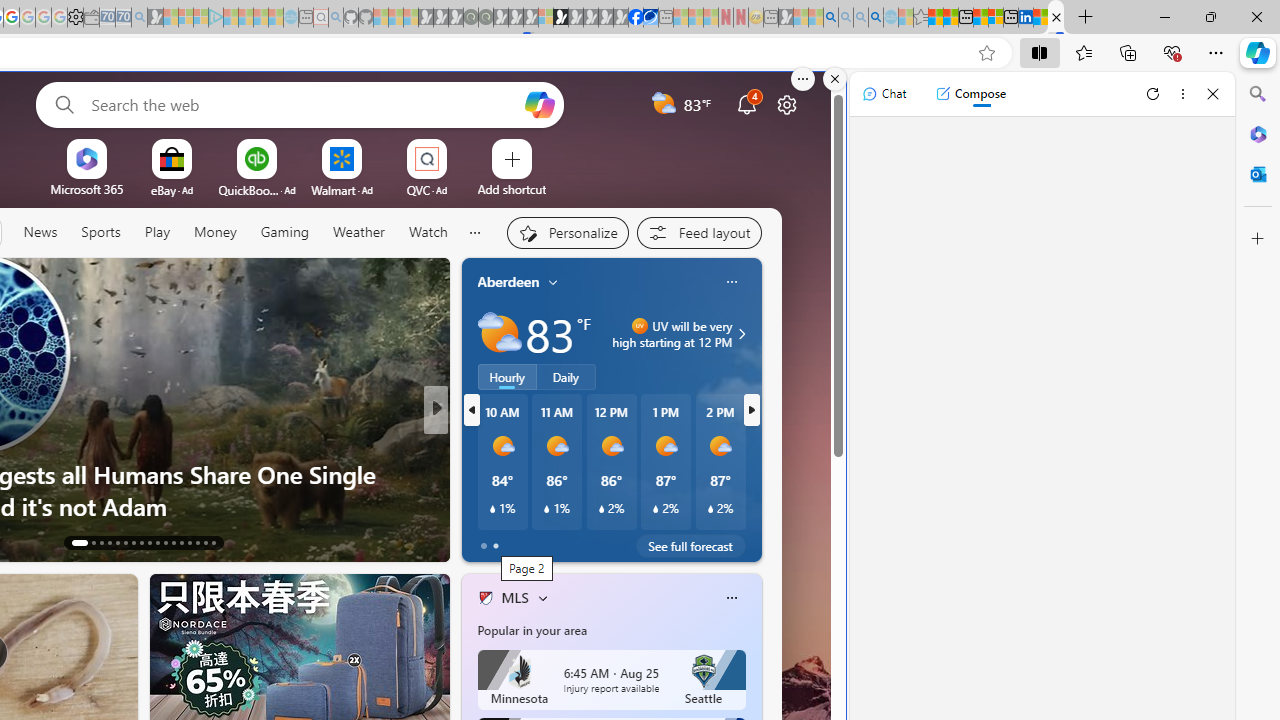  What do you see at coordinates (494, 546) in the screenshot?
I see `tab-1` at bounding box center [494, 546].